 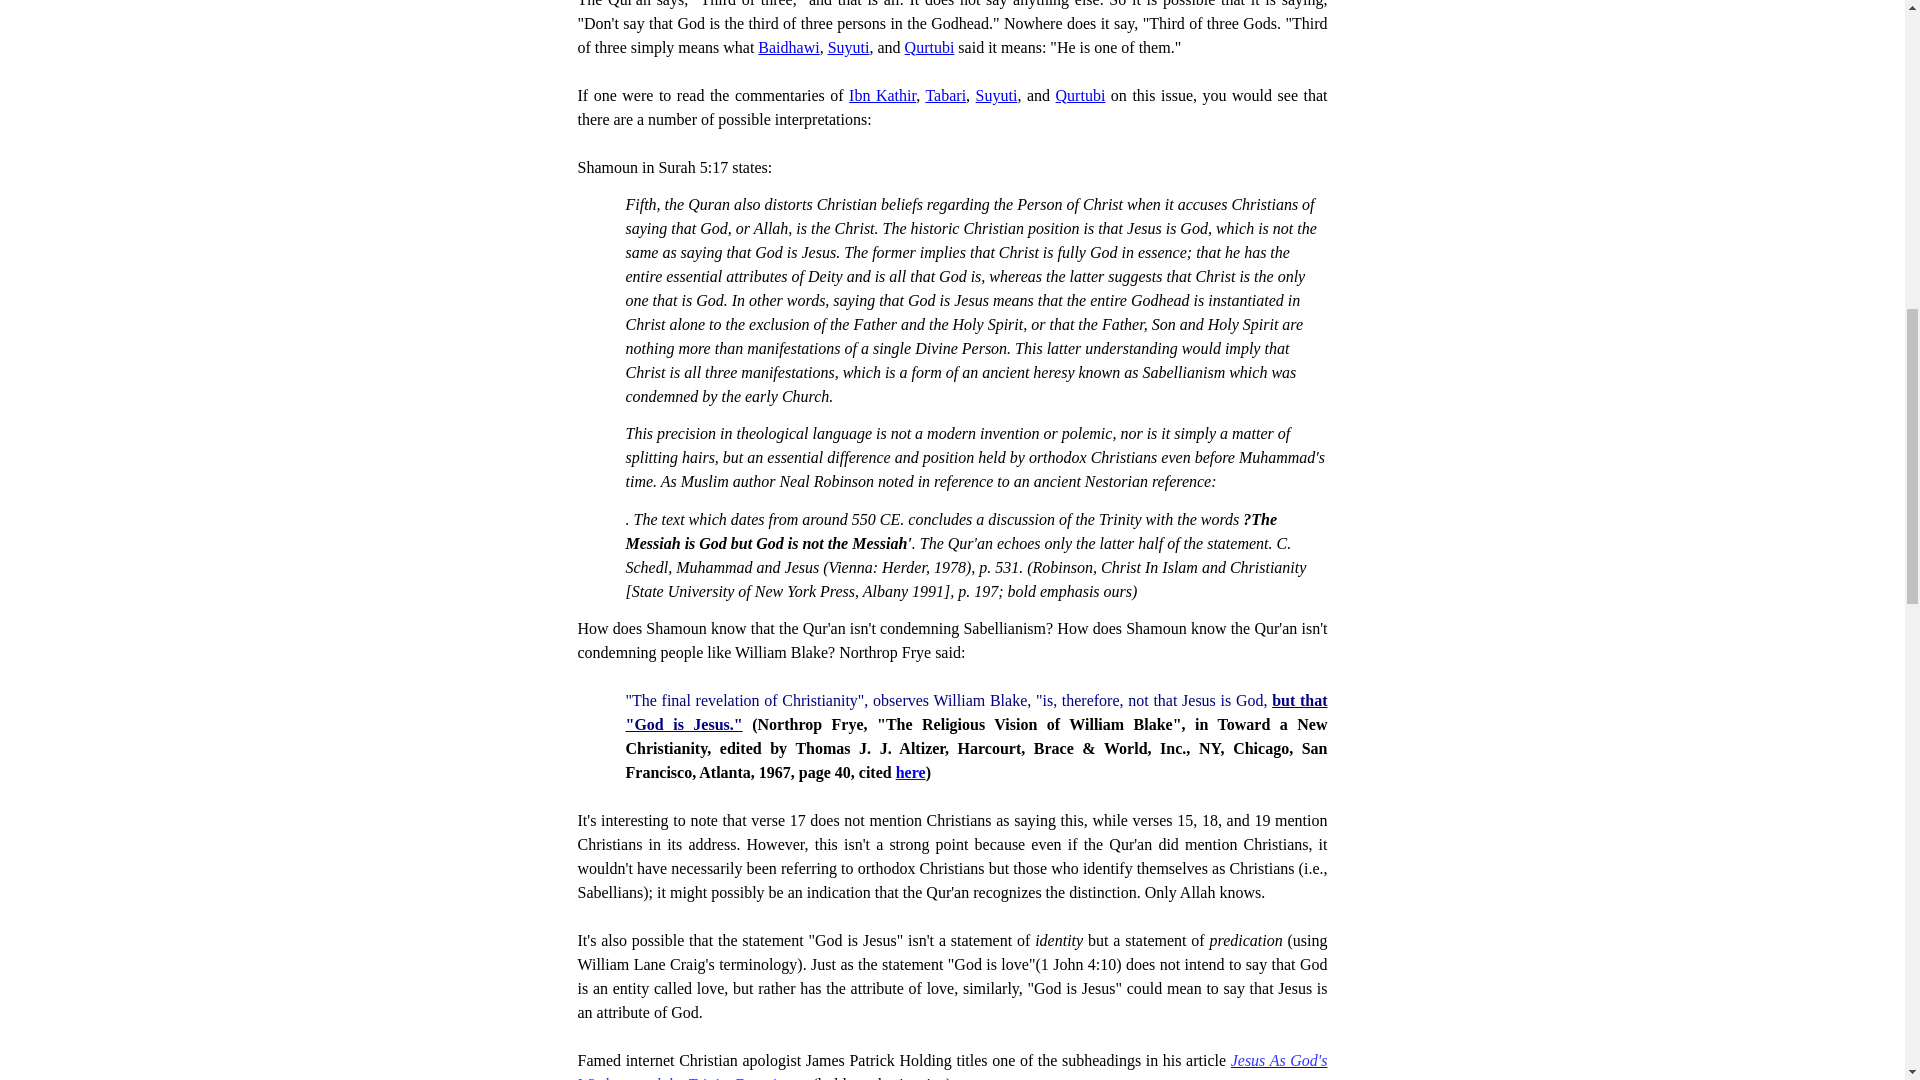 I want to click on Jesus As God's Wisdom, and the Trinity Doctrine, so click(x=952, y=1066).